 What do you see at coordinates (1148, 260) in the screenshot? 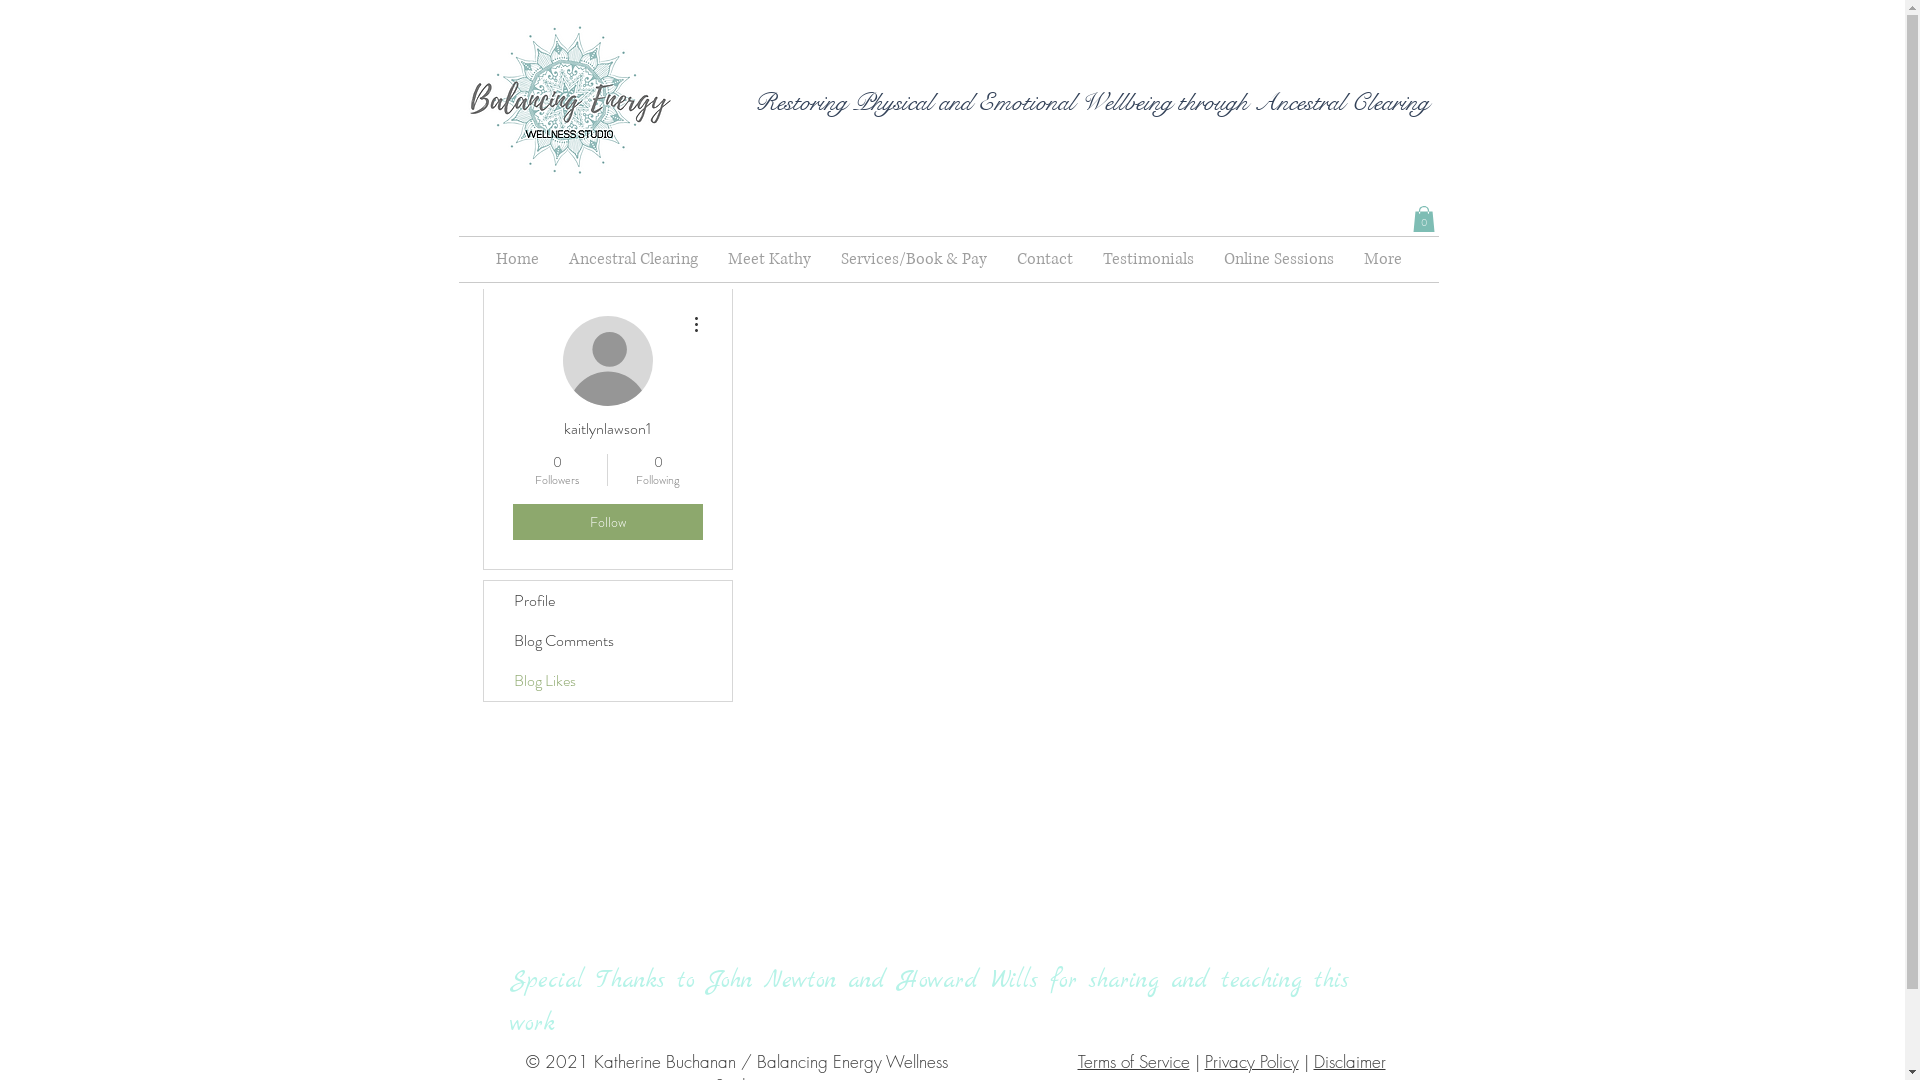
I see `Testimonials` at bounding box center [1148, 260].